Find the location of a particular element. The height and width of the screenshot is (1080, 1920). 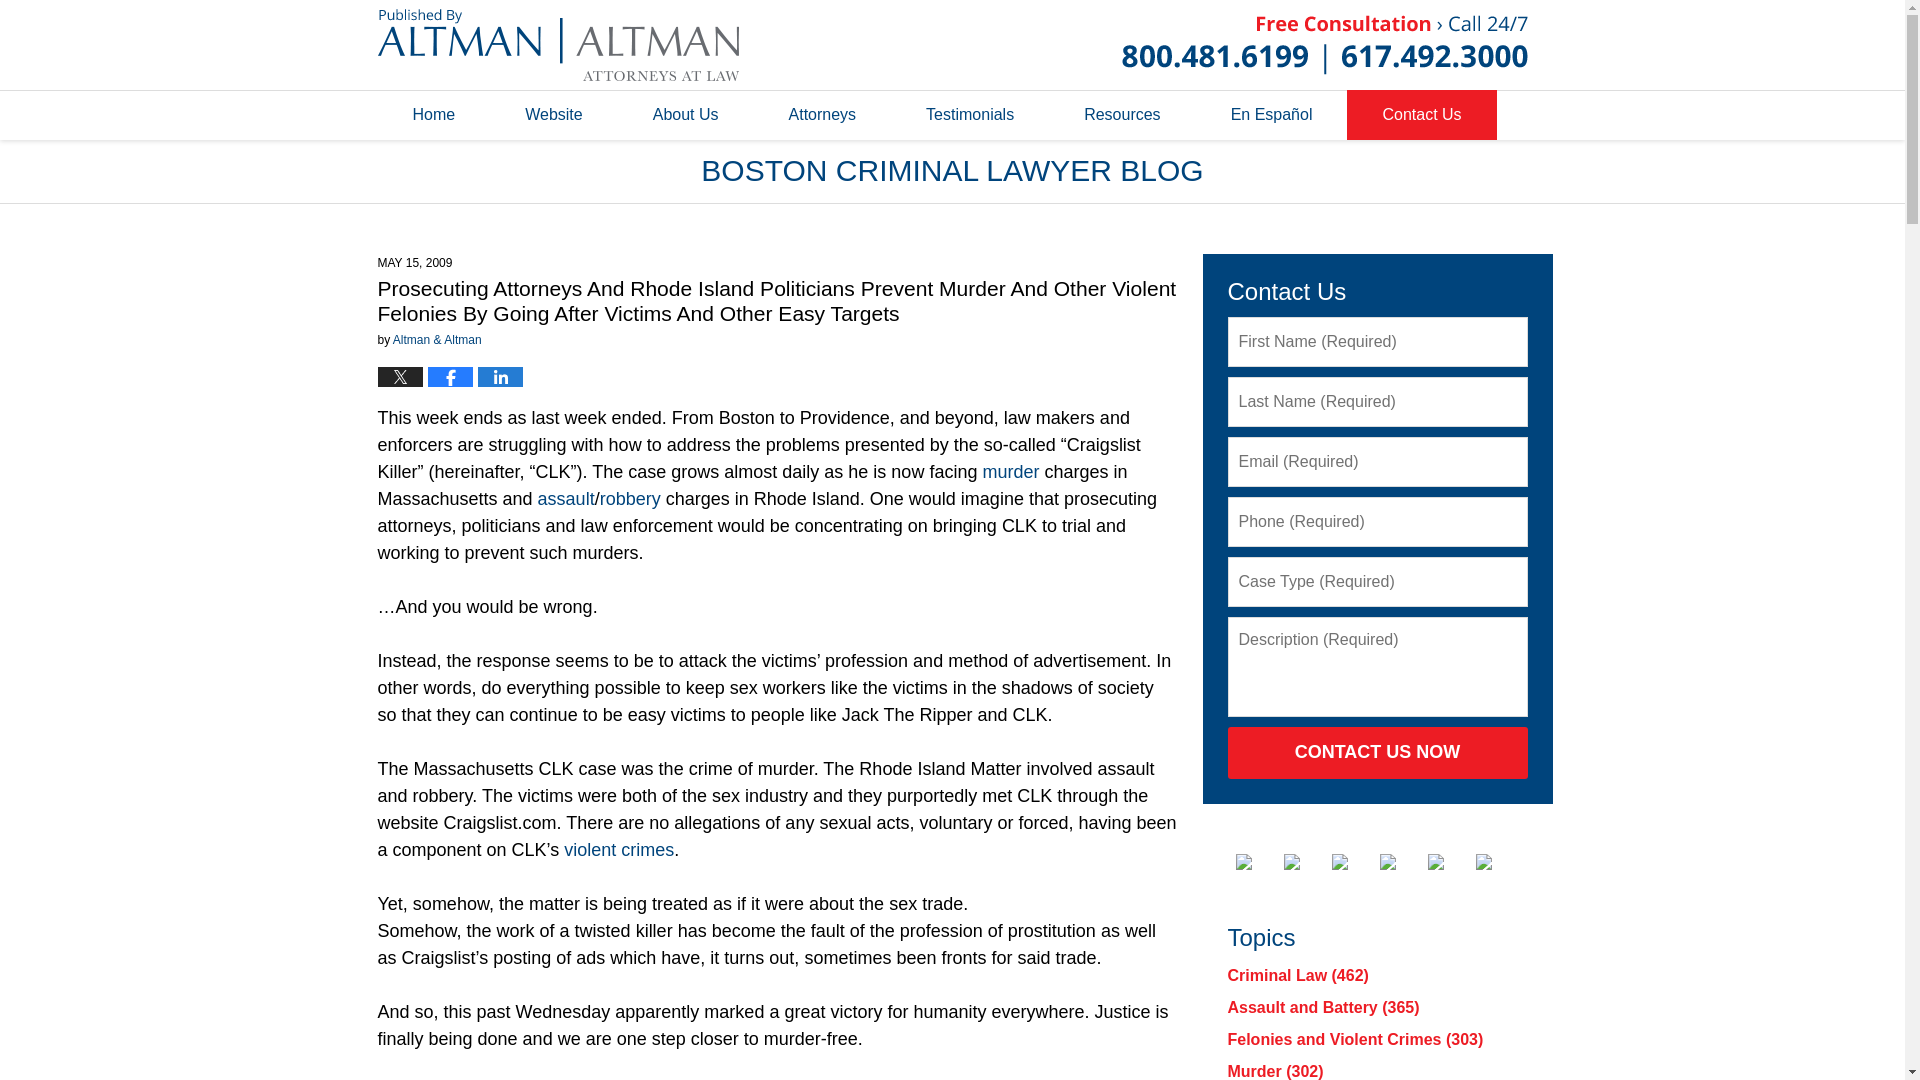

Twitter is located at coordinates (1305, 862).